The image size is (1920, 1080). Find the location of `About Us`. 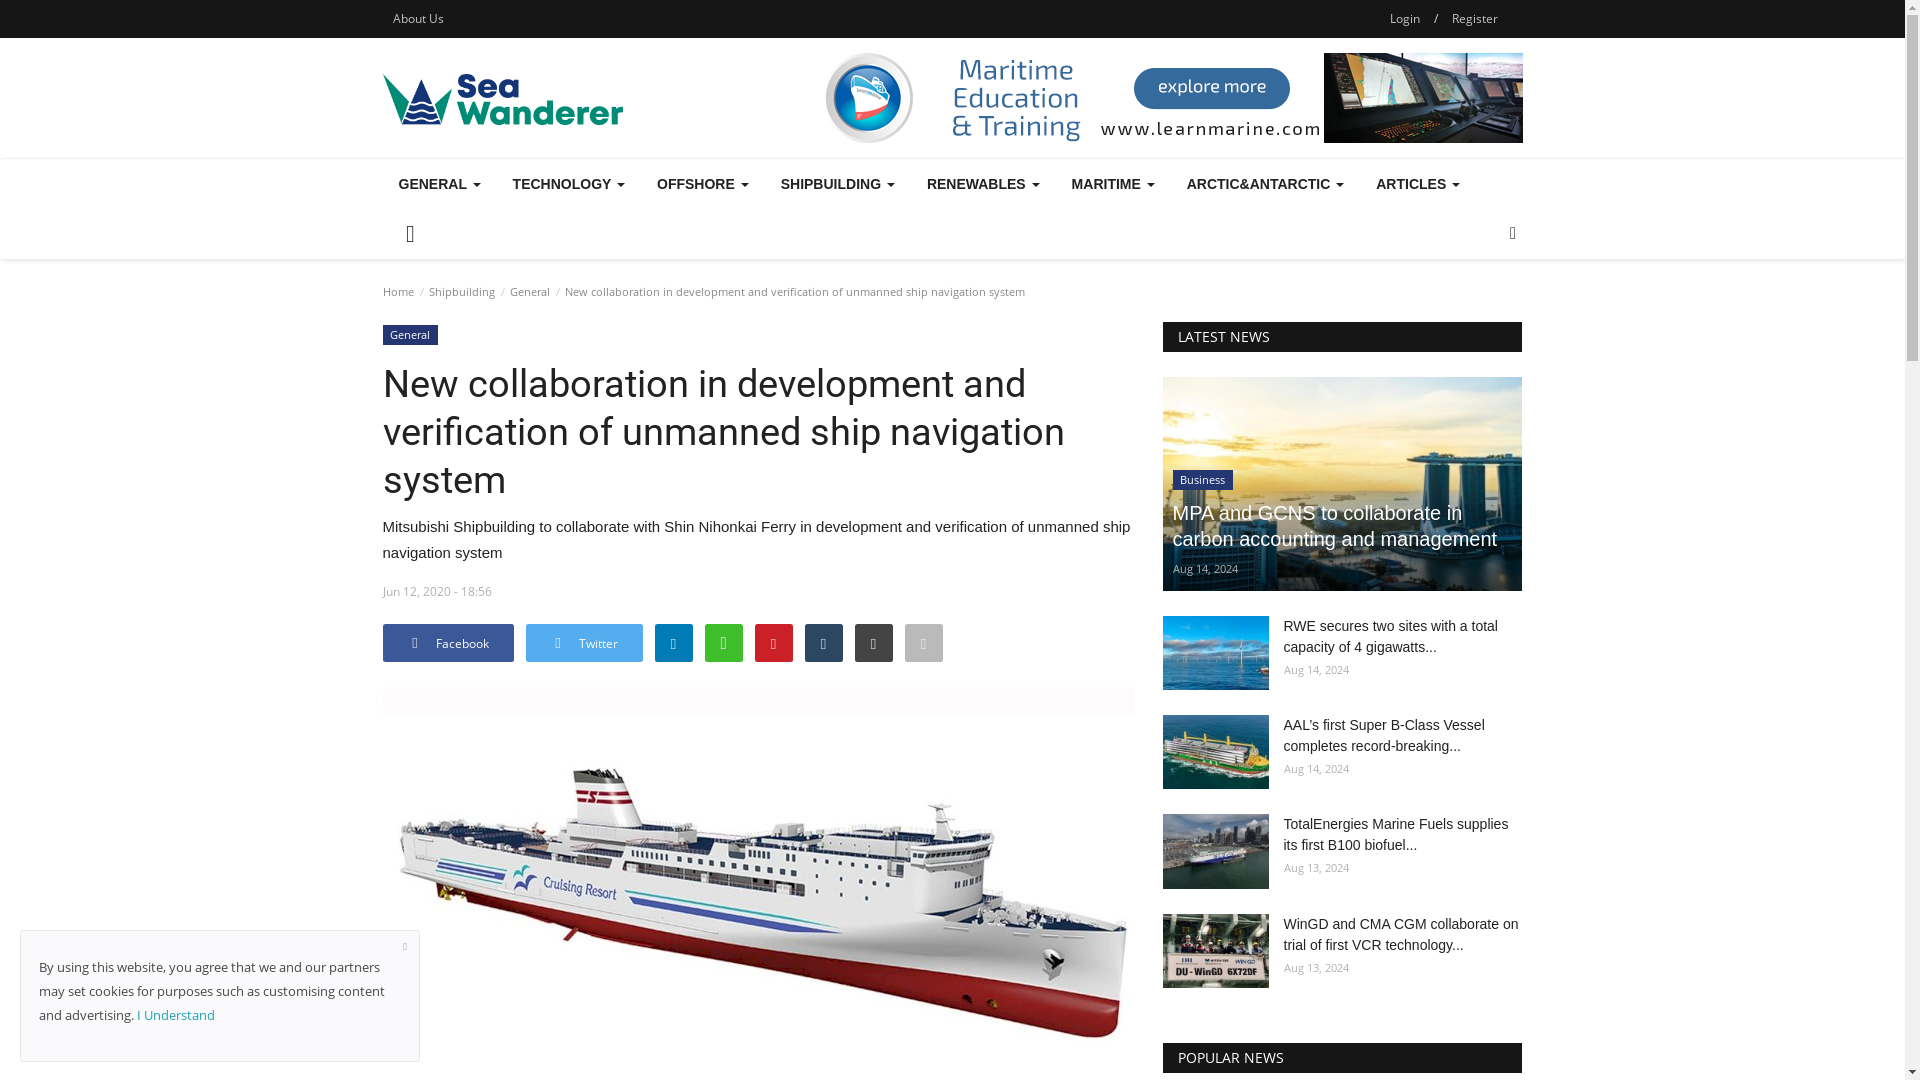

About Us is located at coordinates (418, 18).